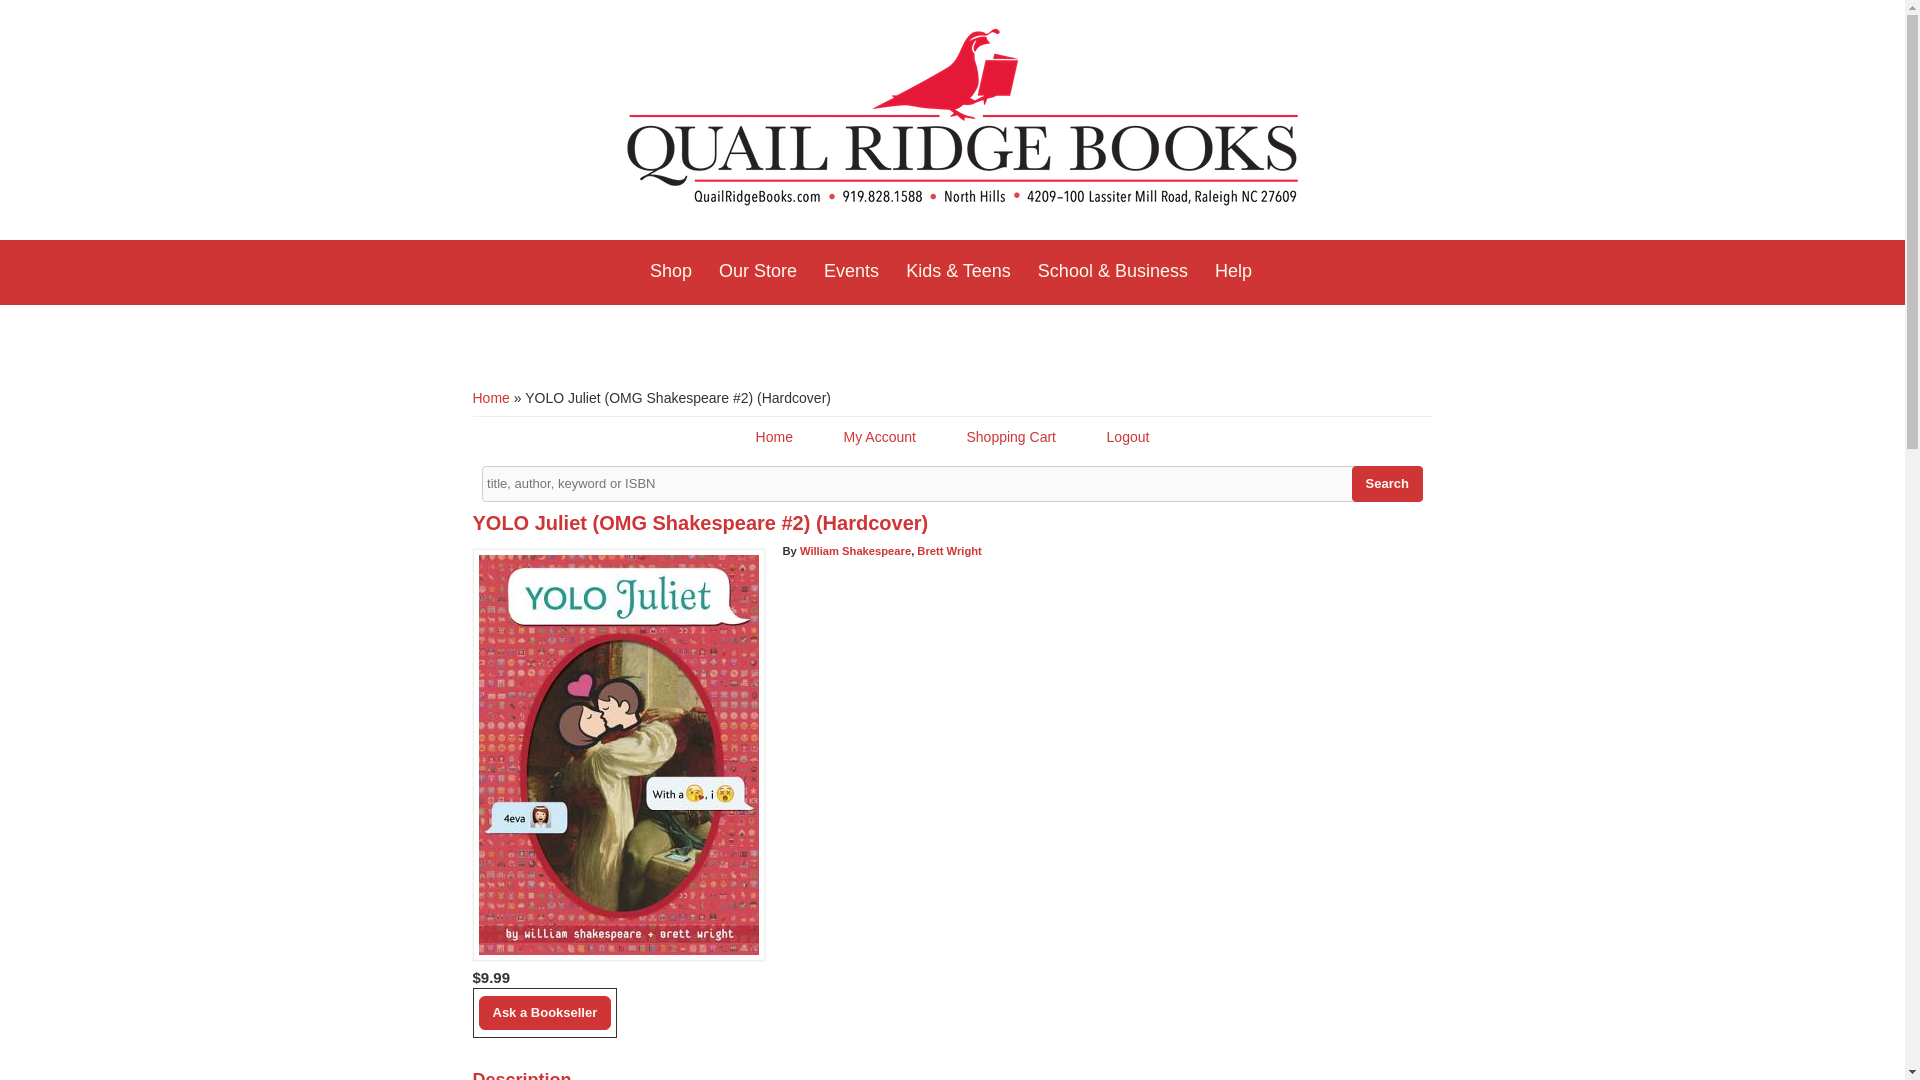 The width and height of the screenshot is (1920, 1080). What do you see at coordinates (1386, 484) in the screenshot?
I see `Search` at bounding box center [1386, 484].